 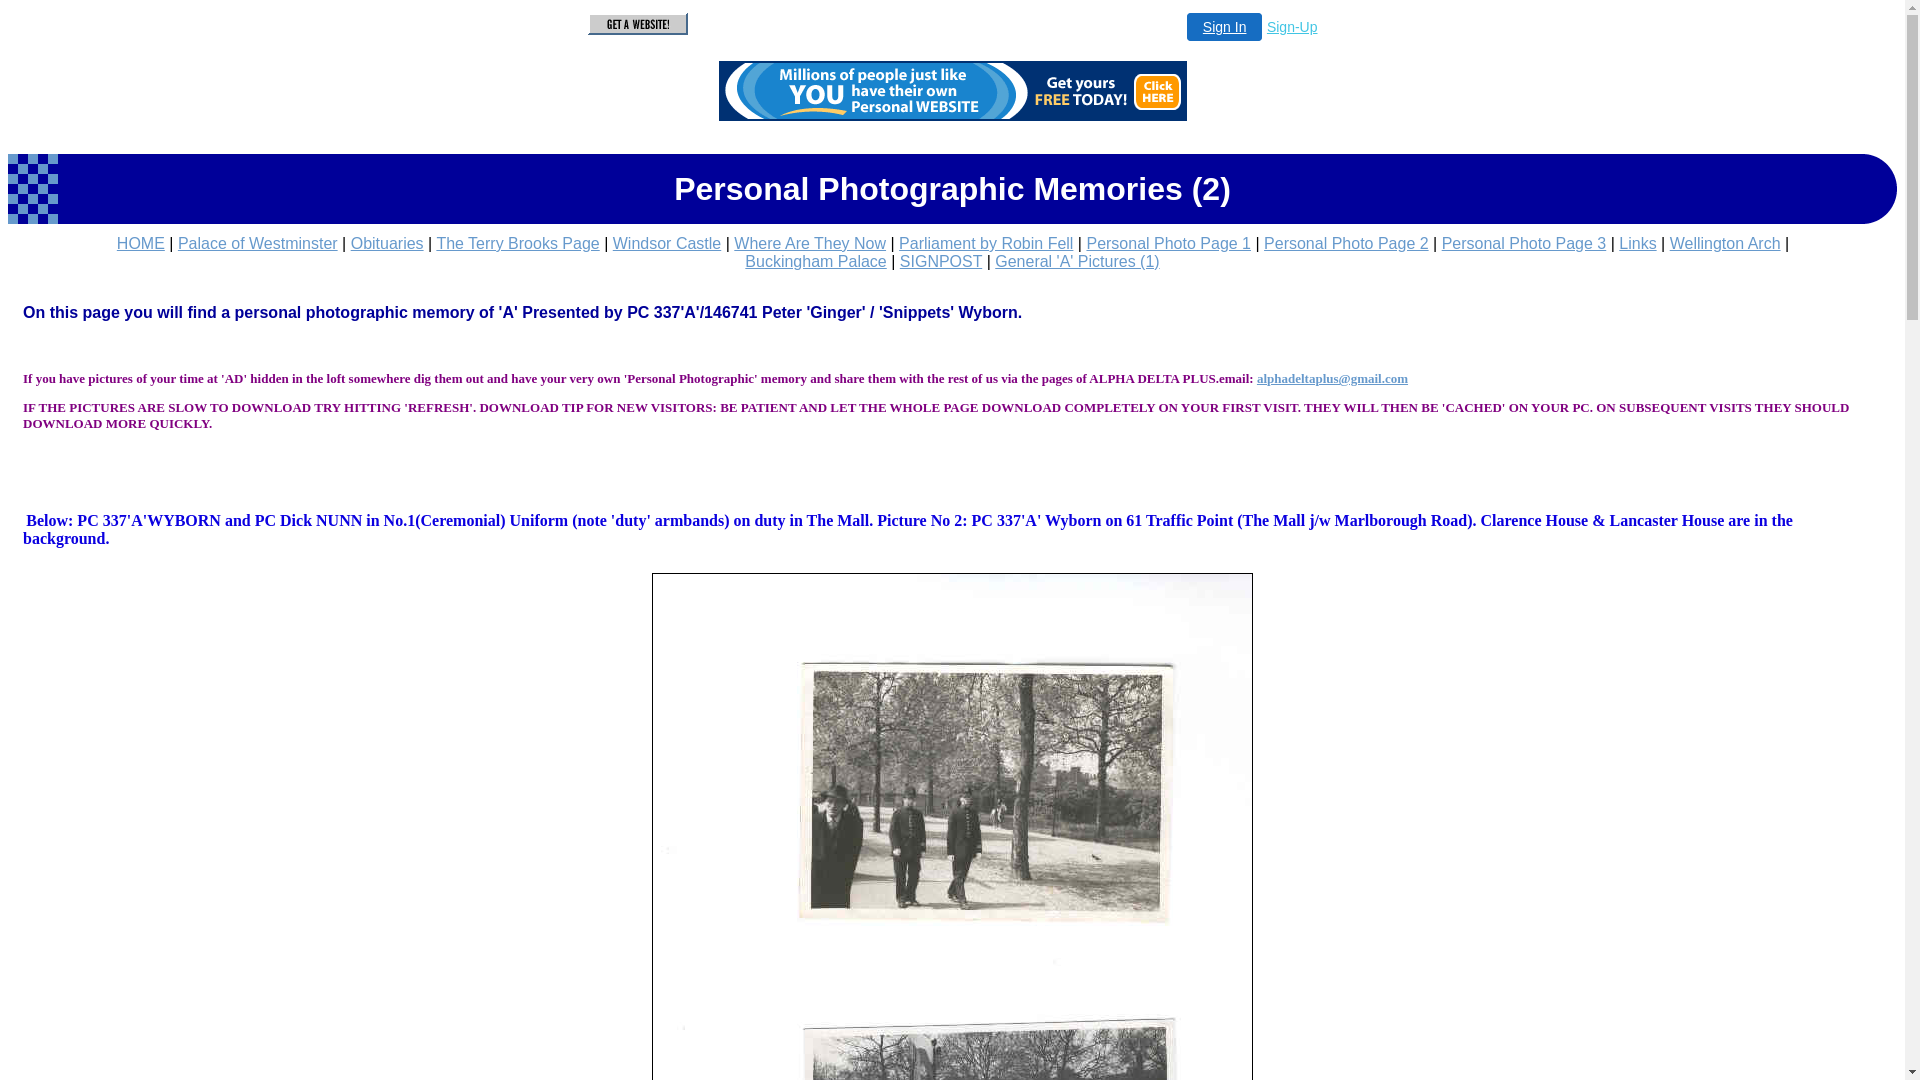 I want to click on Windsor Castle, so click(x=667, y=244).